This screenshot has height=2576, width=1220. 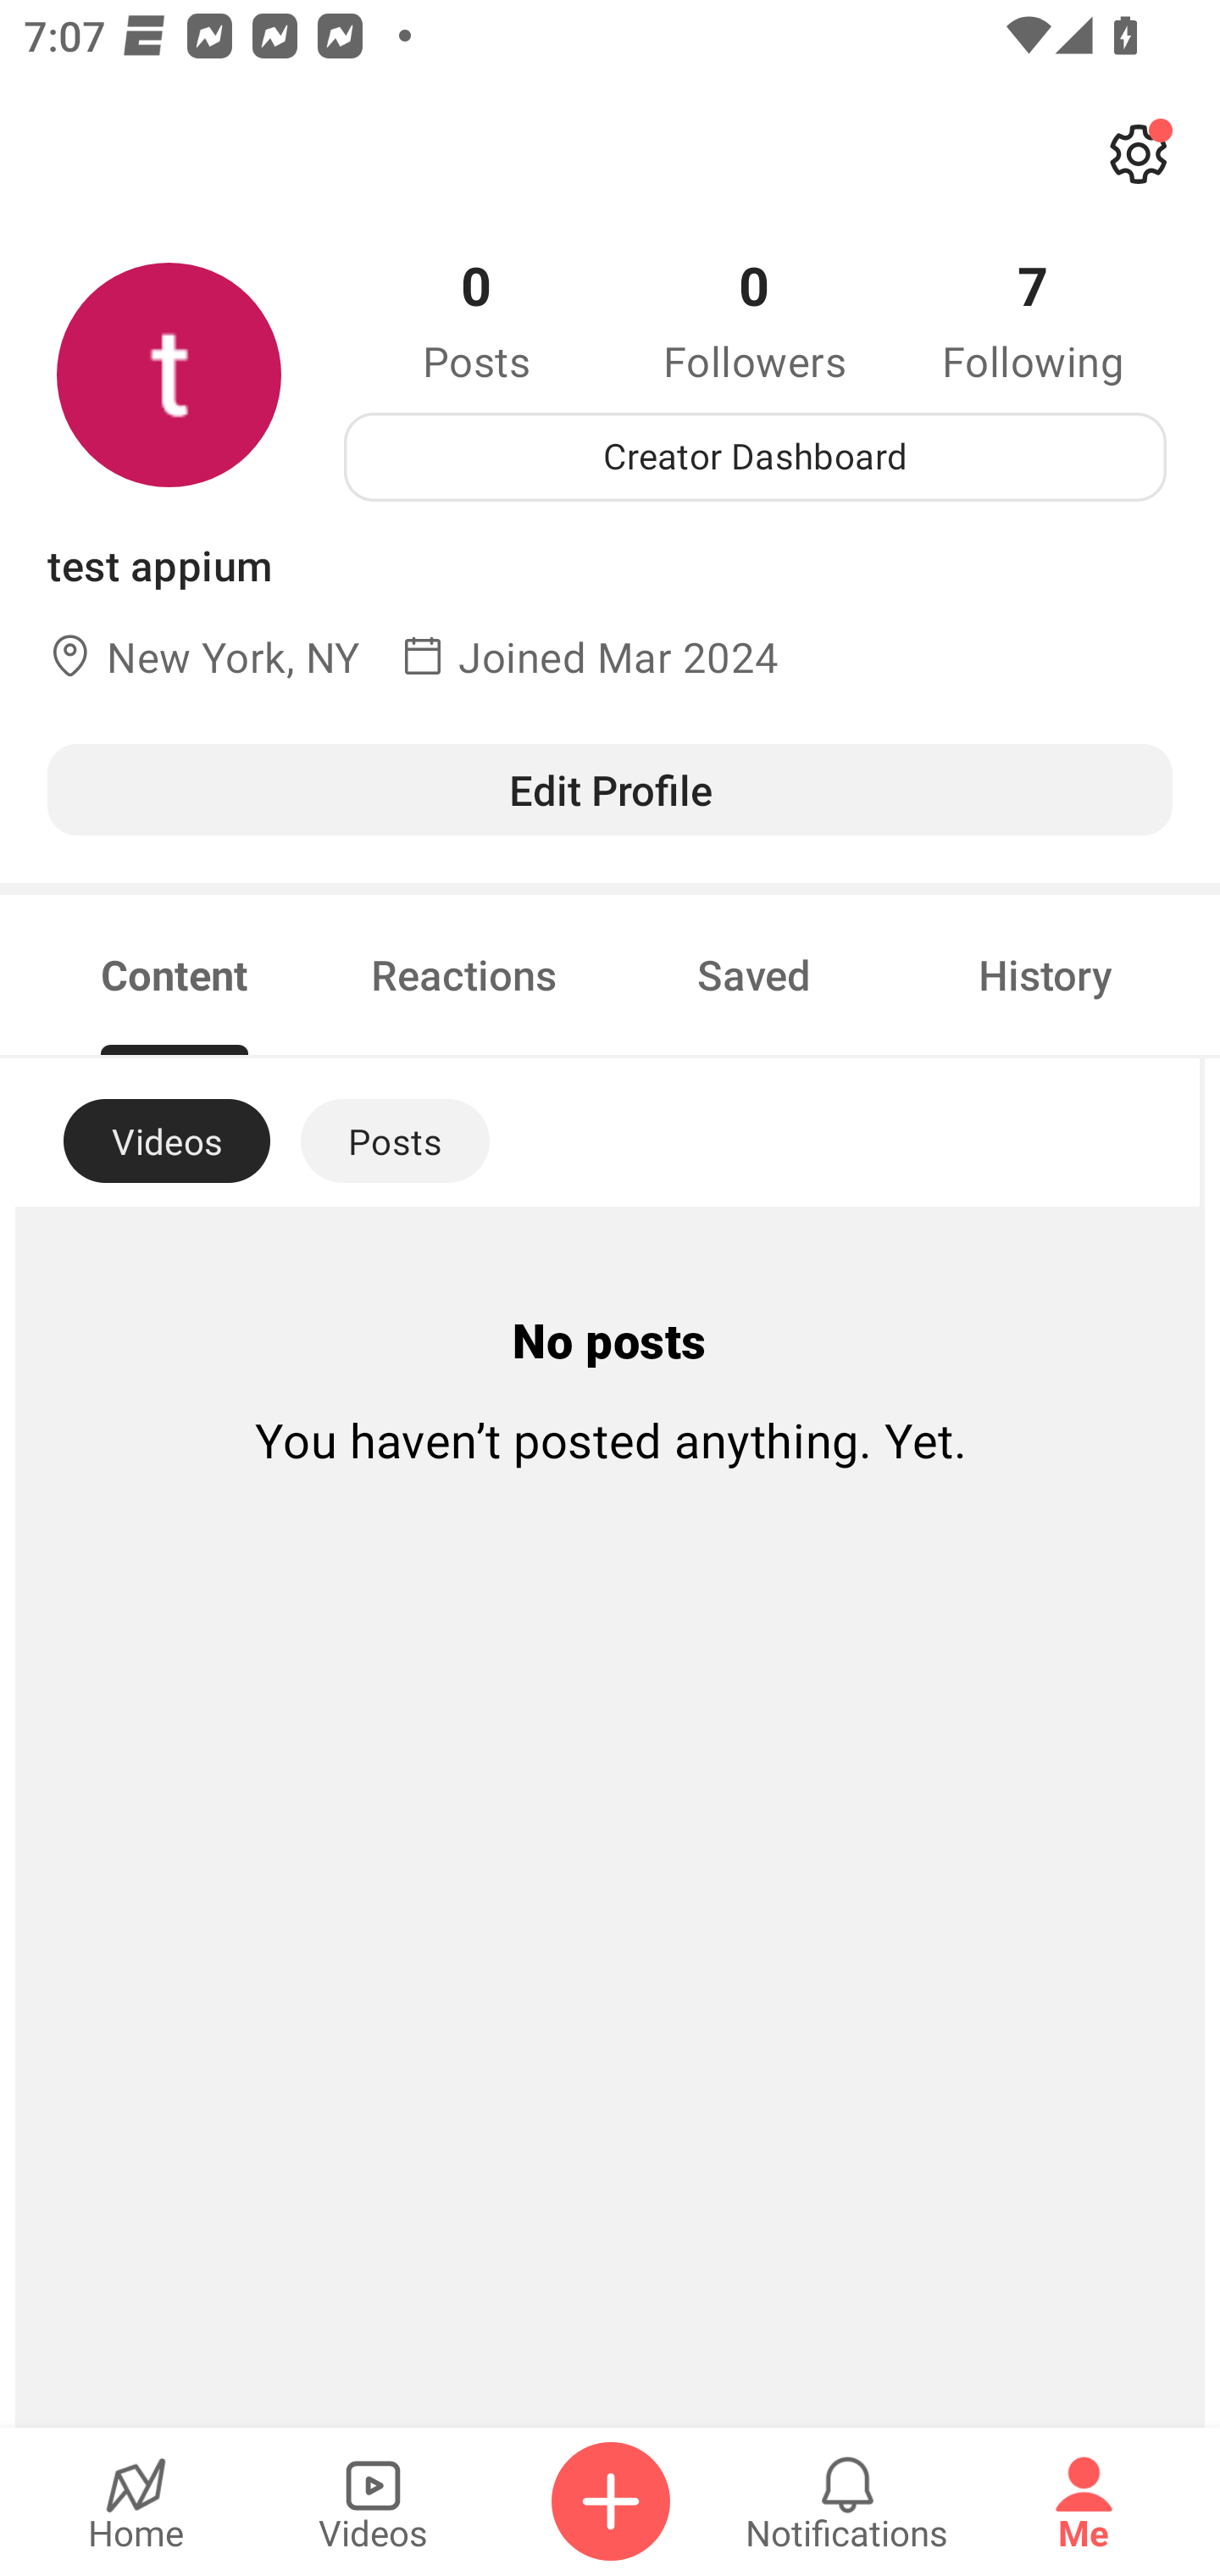 I want to click on Home, so click(x=136, y=2501).